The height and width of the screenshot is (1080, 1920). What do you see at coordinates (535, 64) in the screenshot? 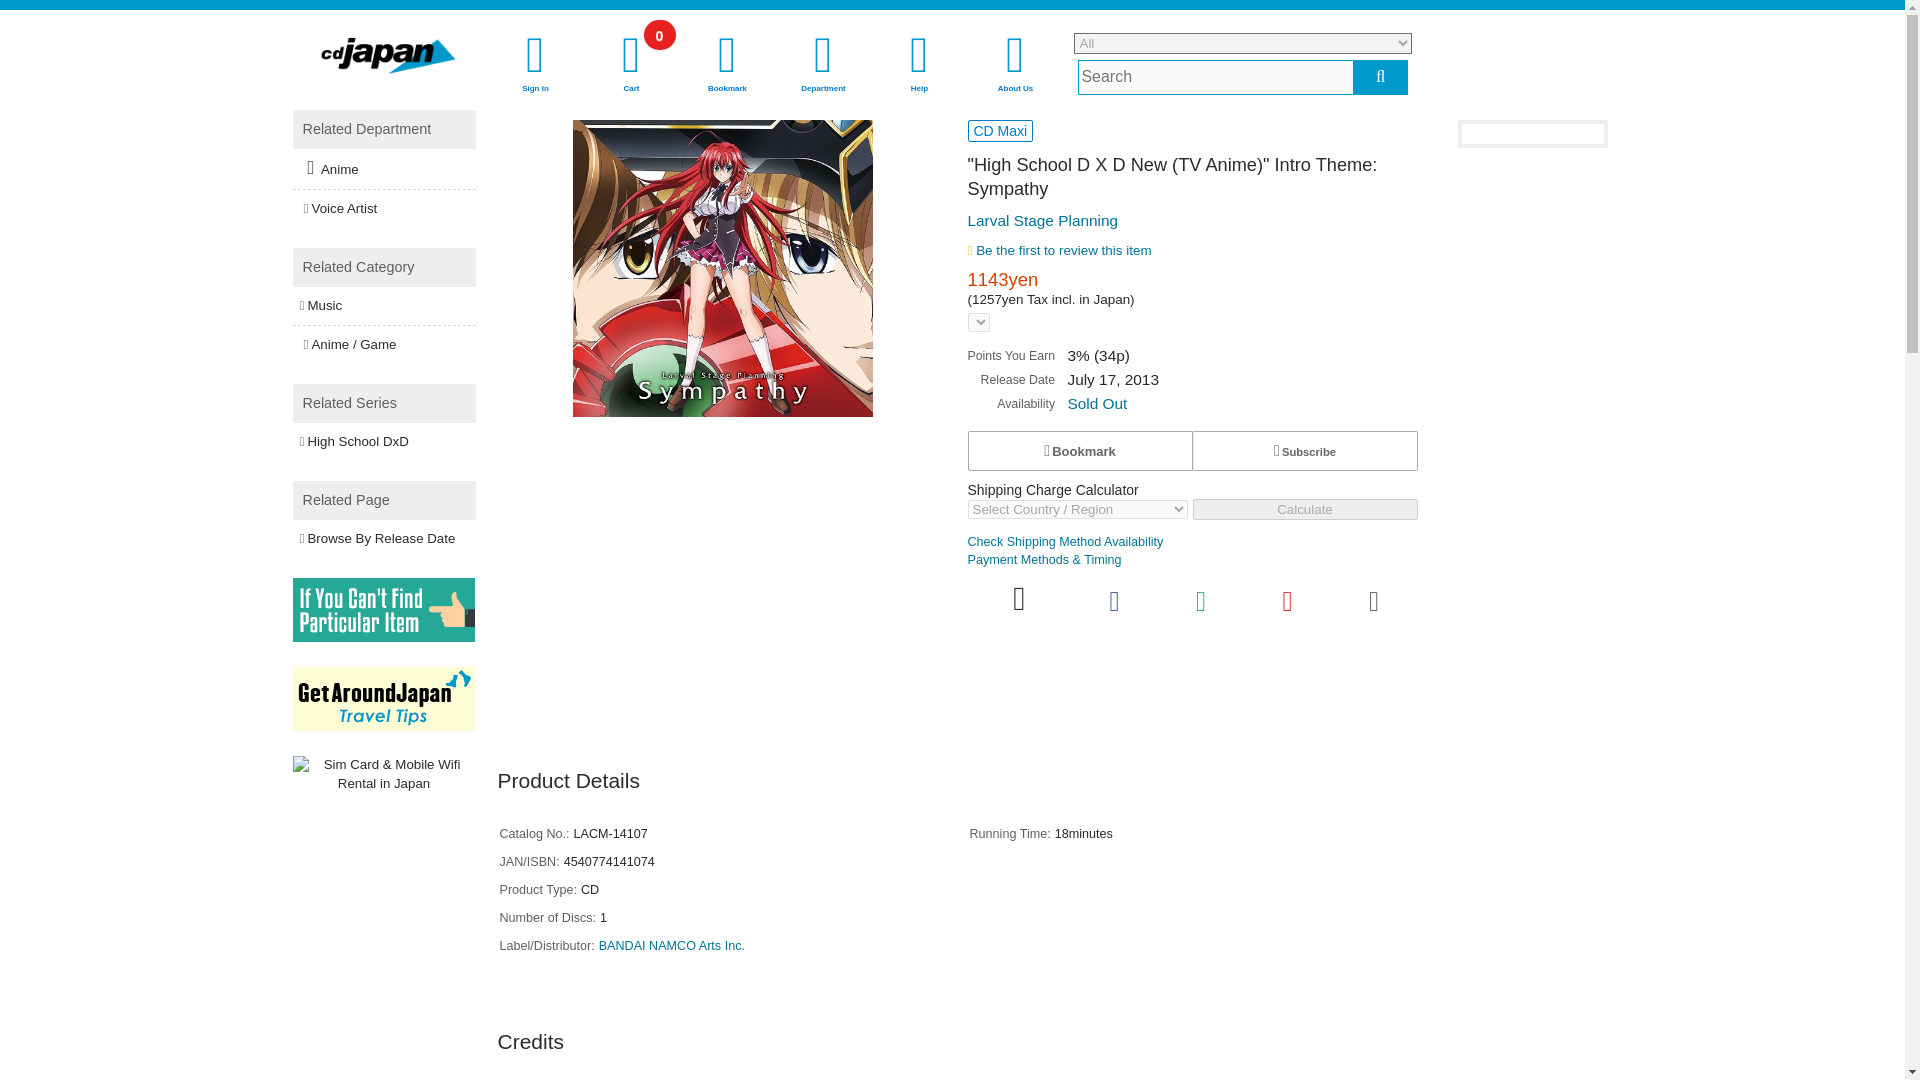
I see `Sign In` at bounding box center [535, 64].